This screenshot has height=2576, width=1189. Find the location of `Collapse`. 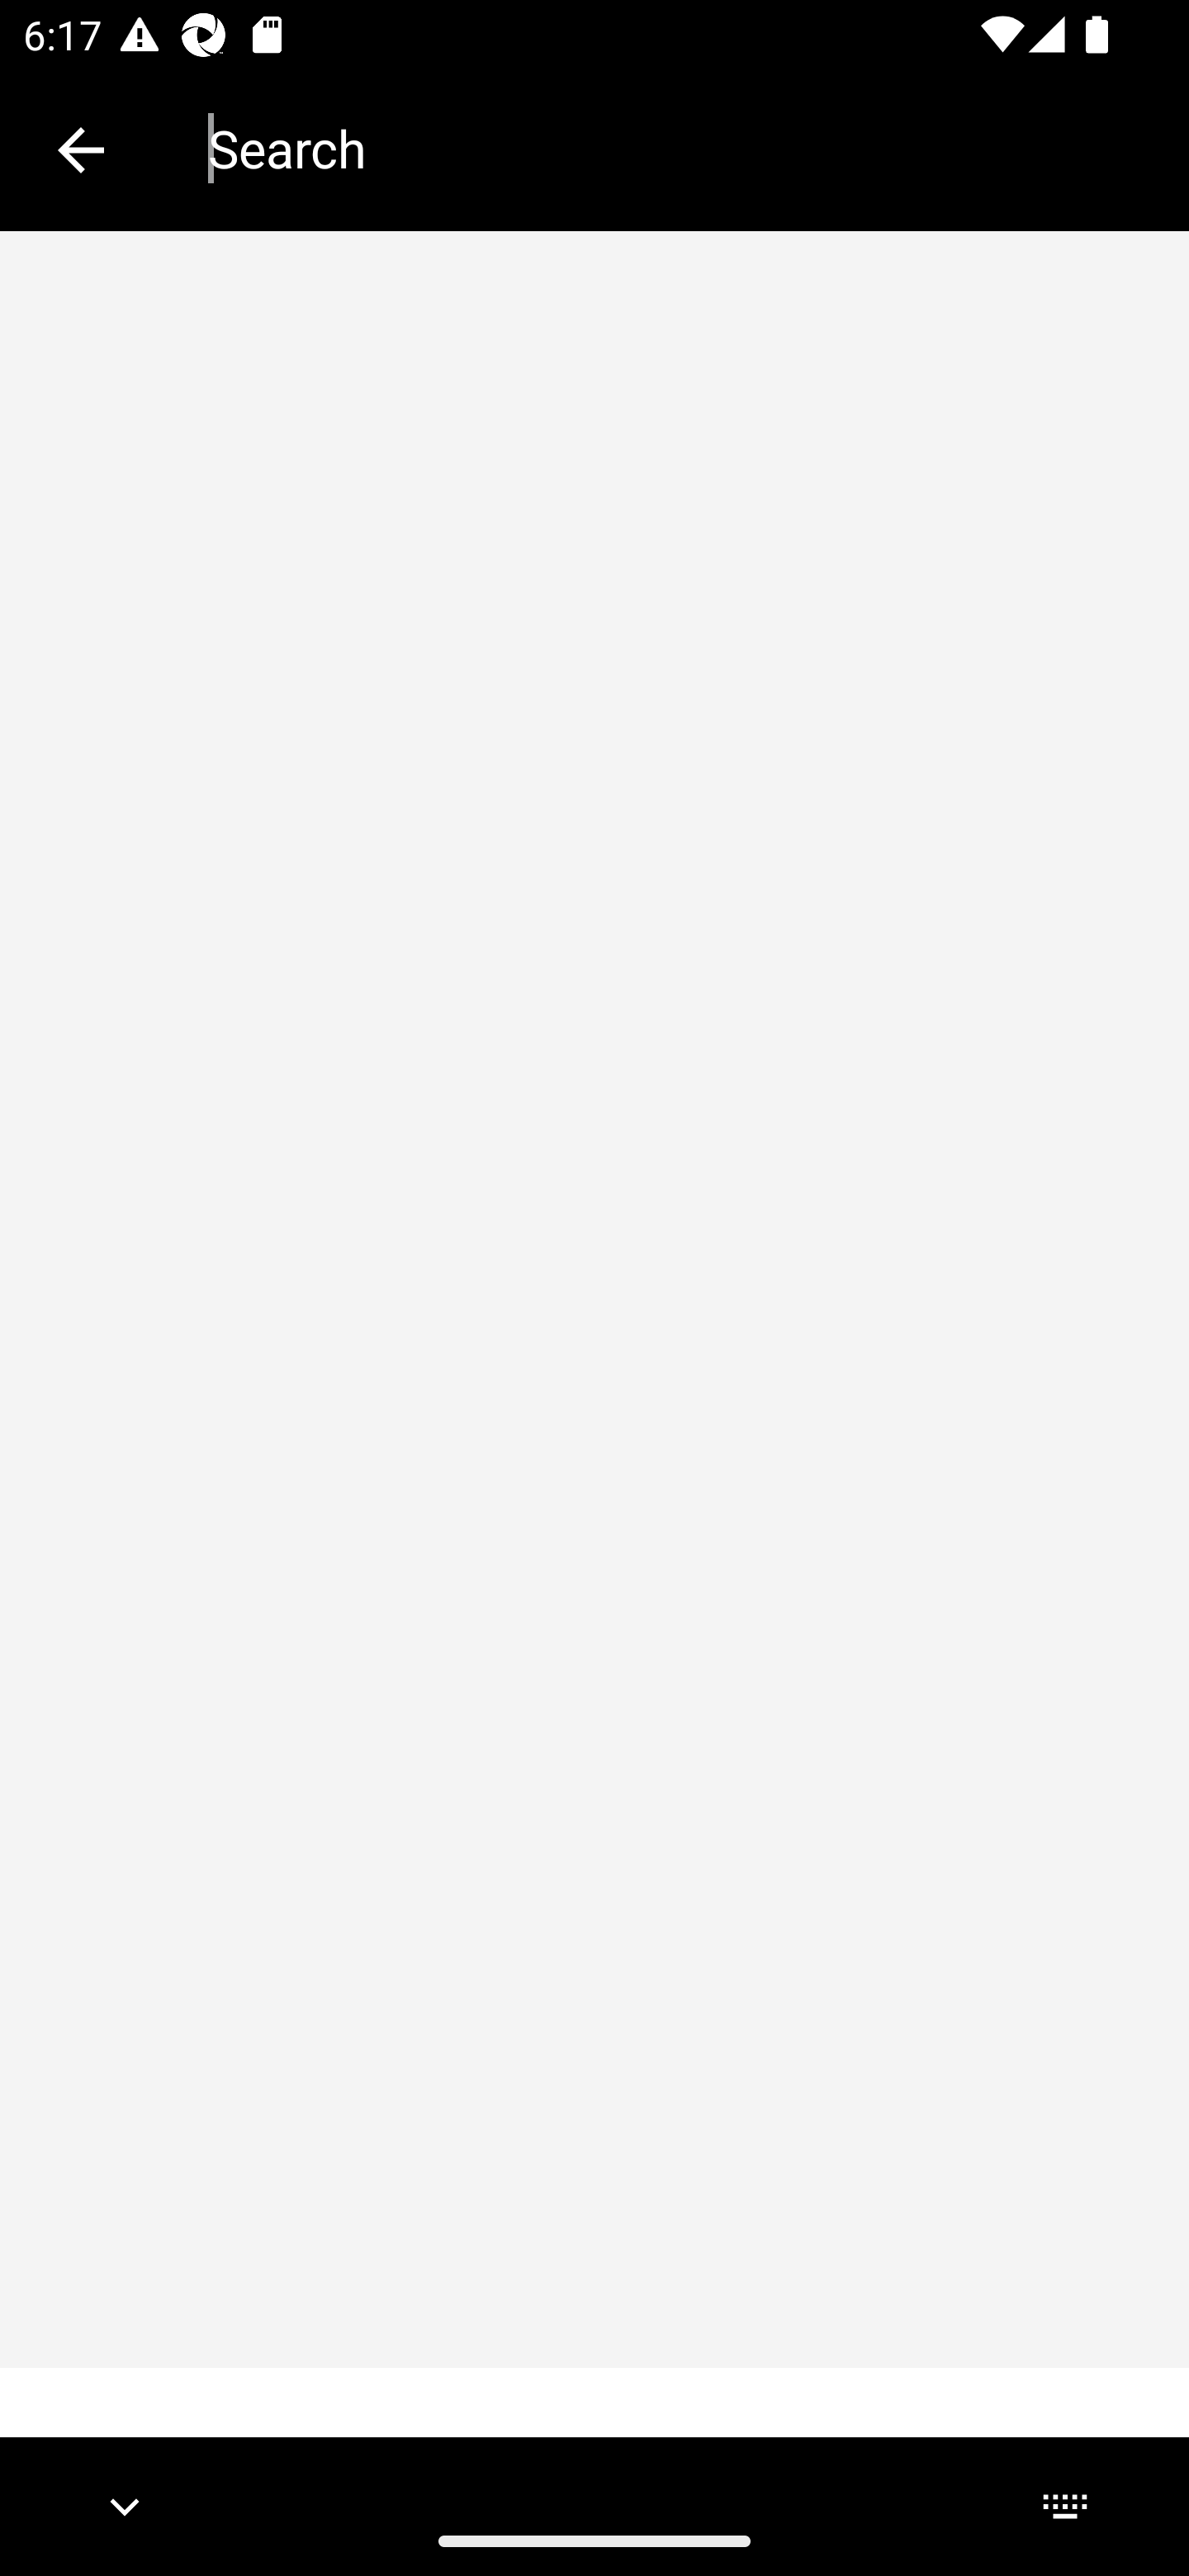

Collapse is located at coordinates (81, 150).